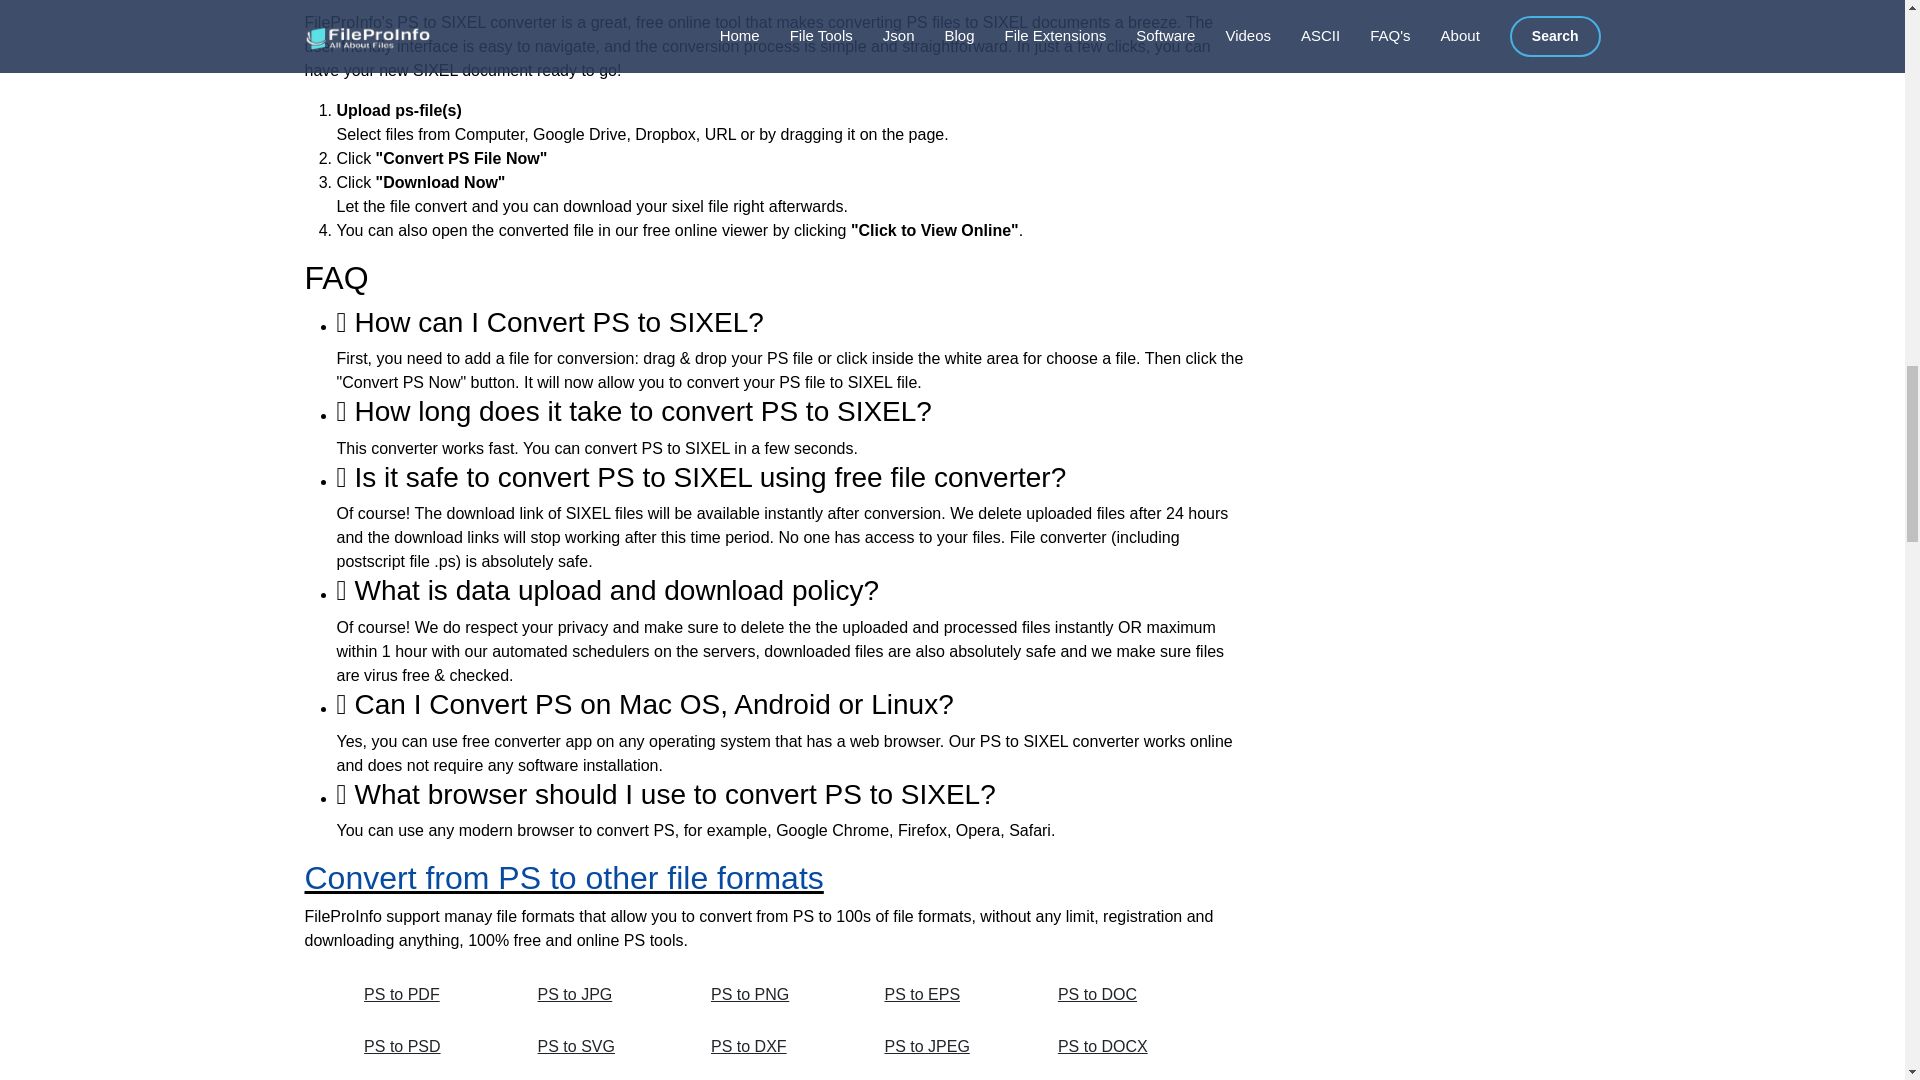 The height and width of the screenshot is (1080, 1920). Describe the element at coordinates (428, 1046) in the screenshot. I see `PS to PSD` at that location.